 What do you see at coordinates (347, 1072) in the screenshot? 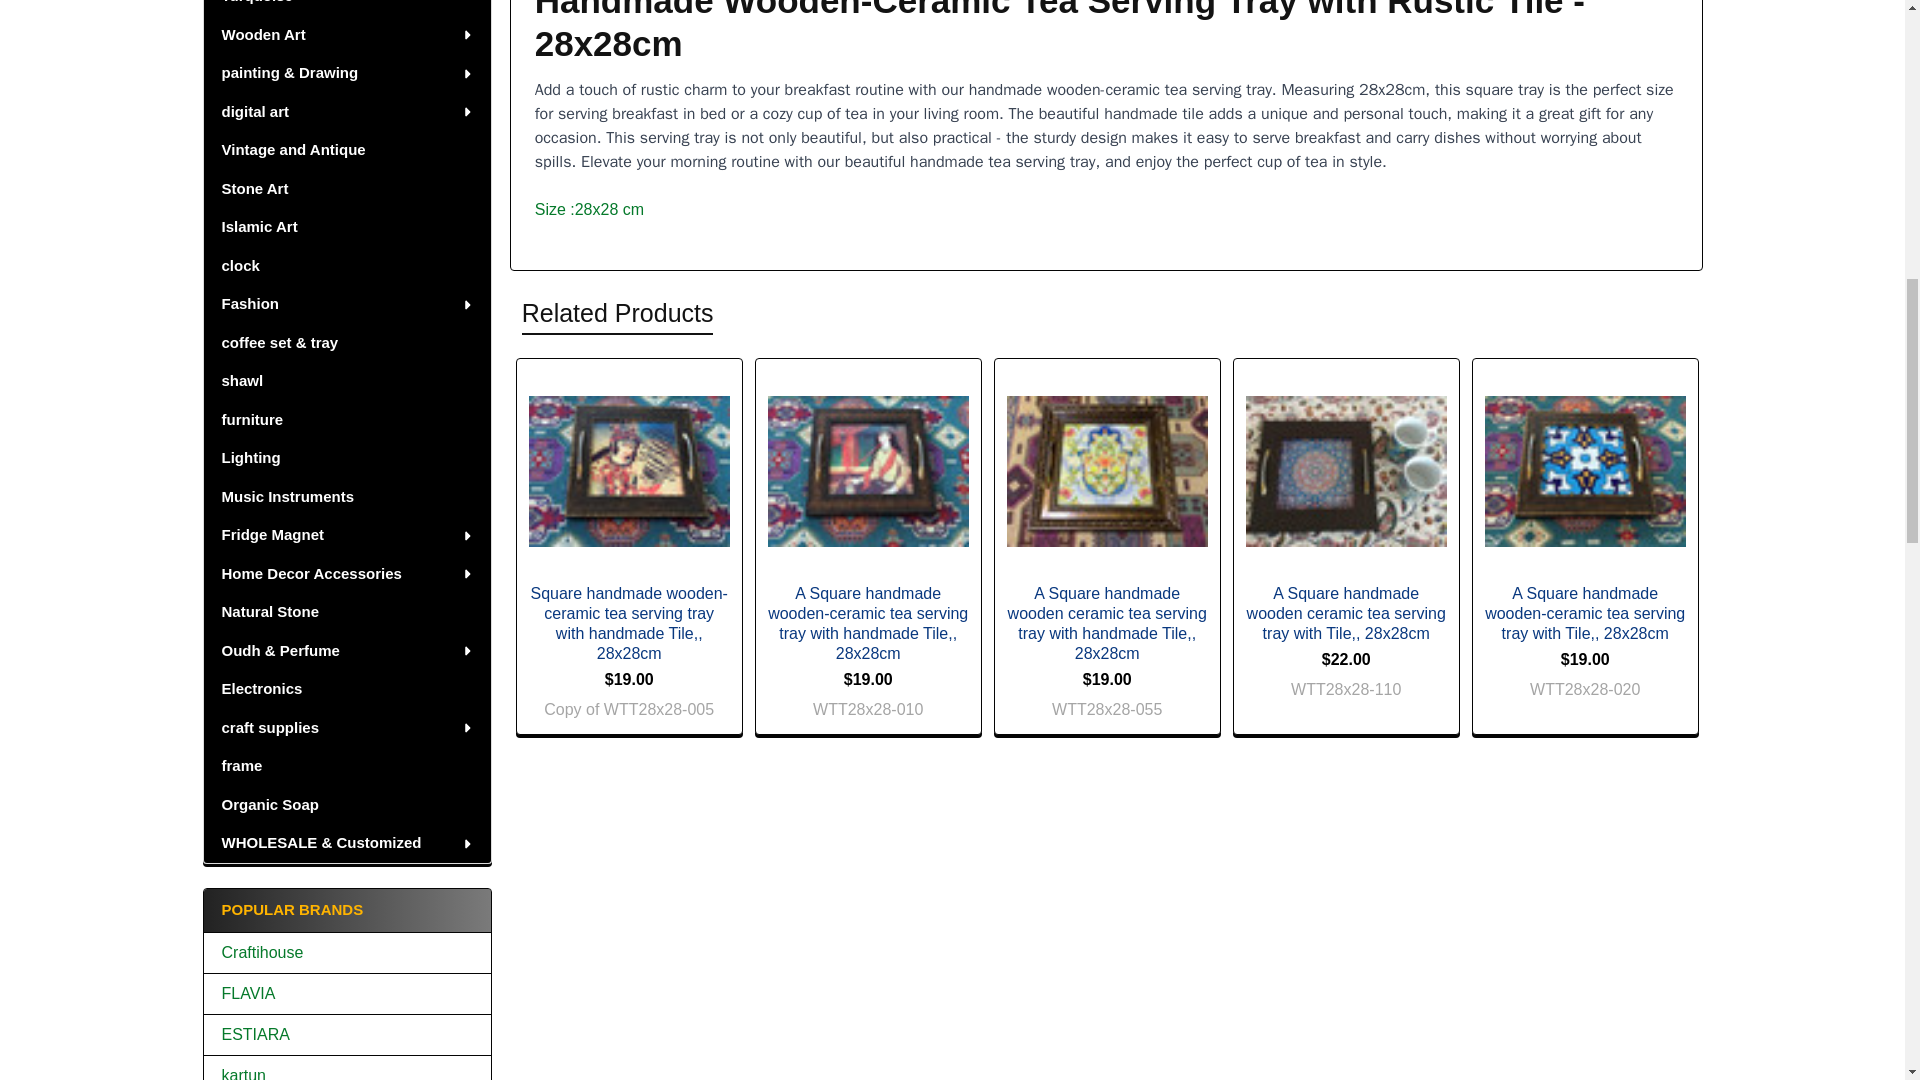
I see `kartun` at bounding box center [347, 1072].